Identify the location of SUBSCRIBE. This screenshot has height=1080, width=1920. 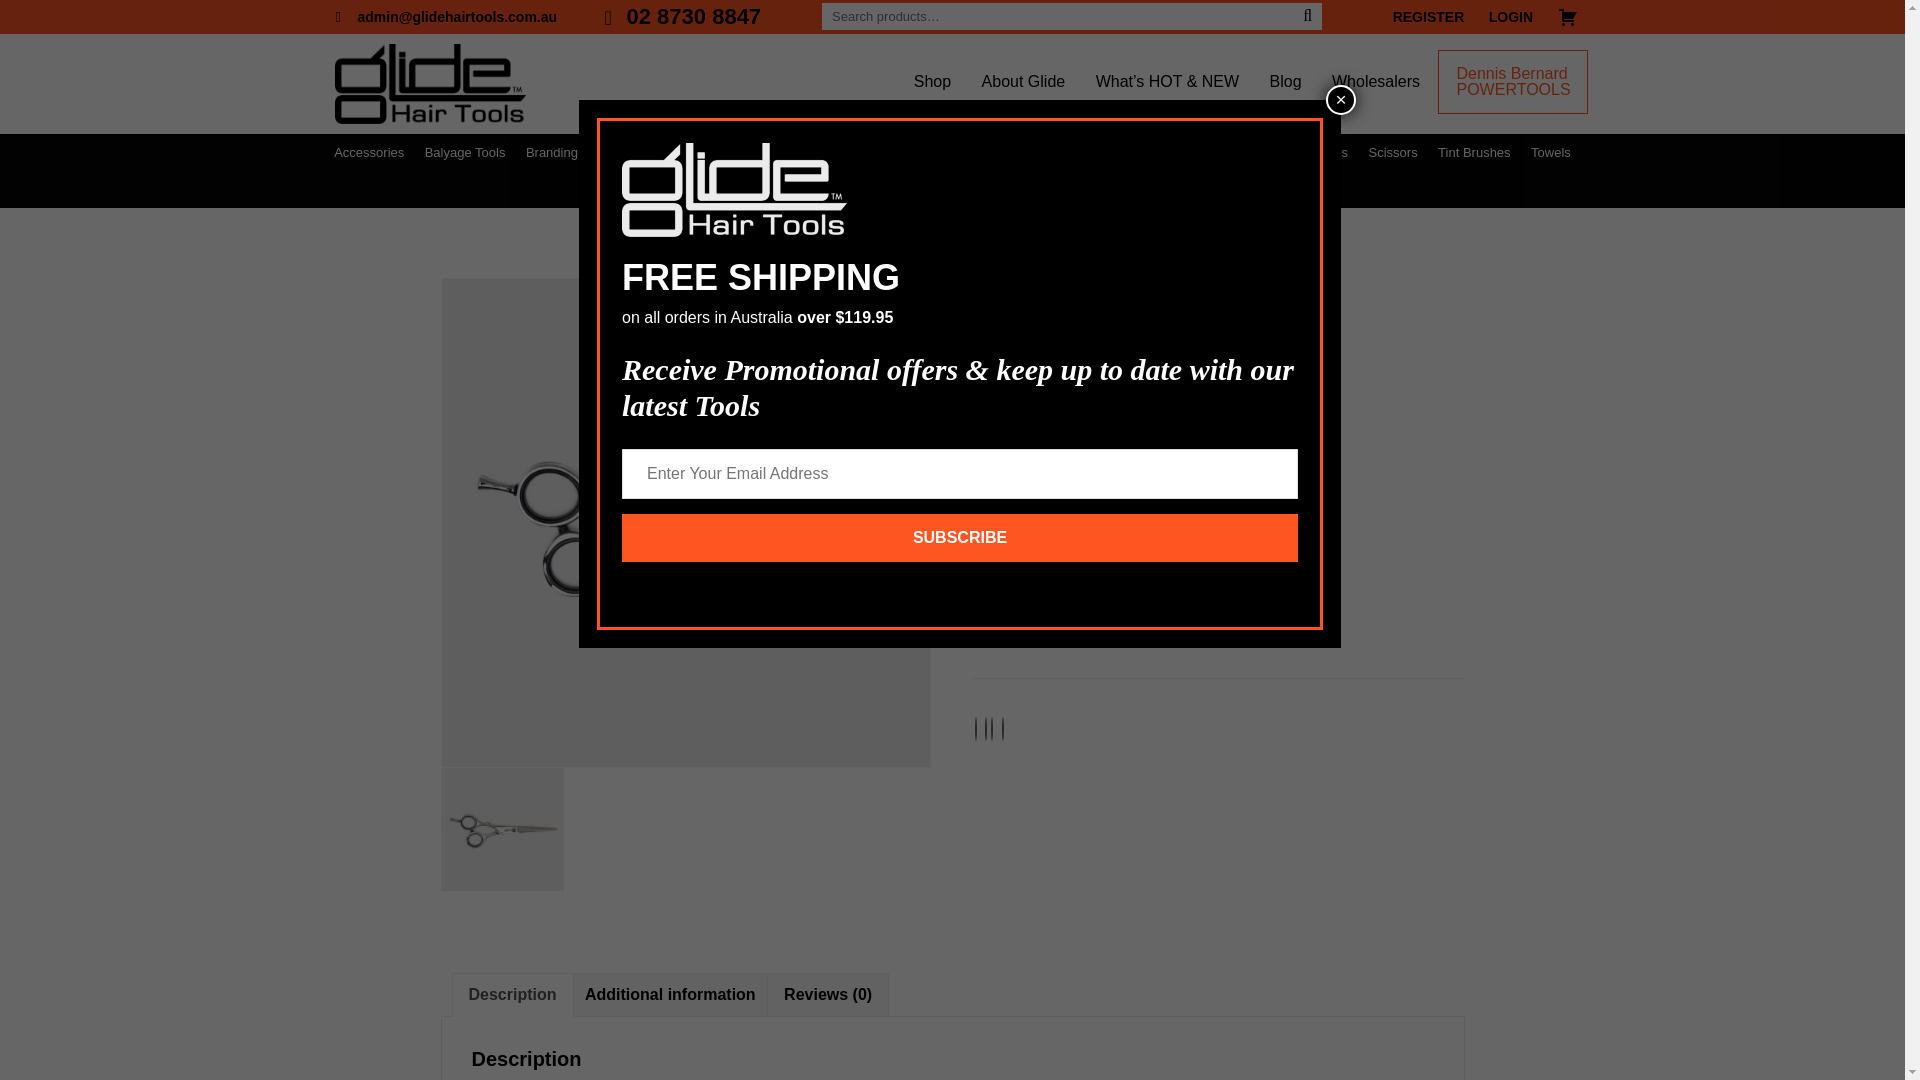
(960, 458).